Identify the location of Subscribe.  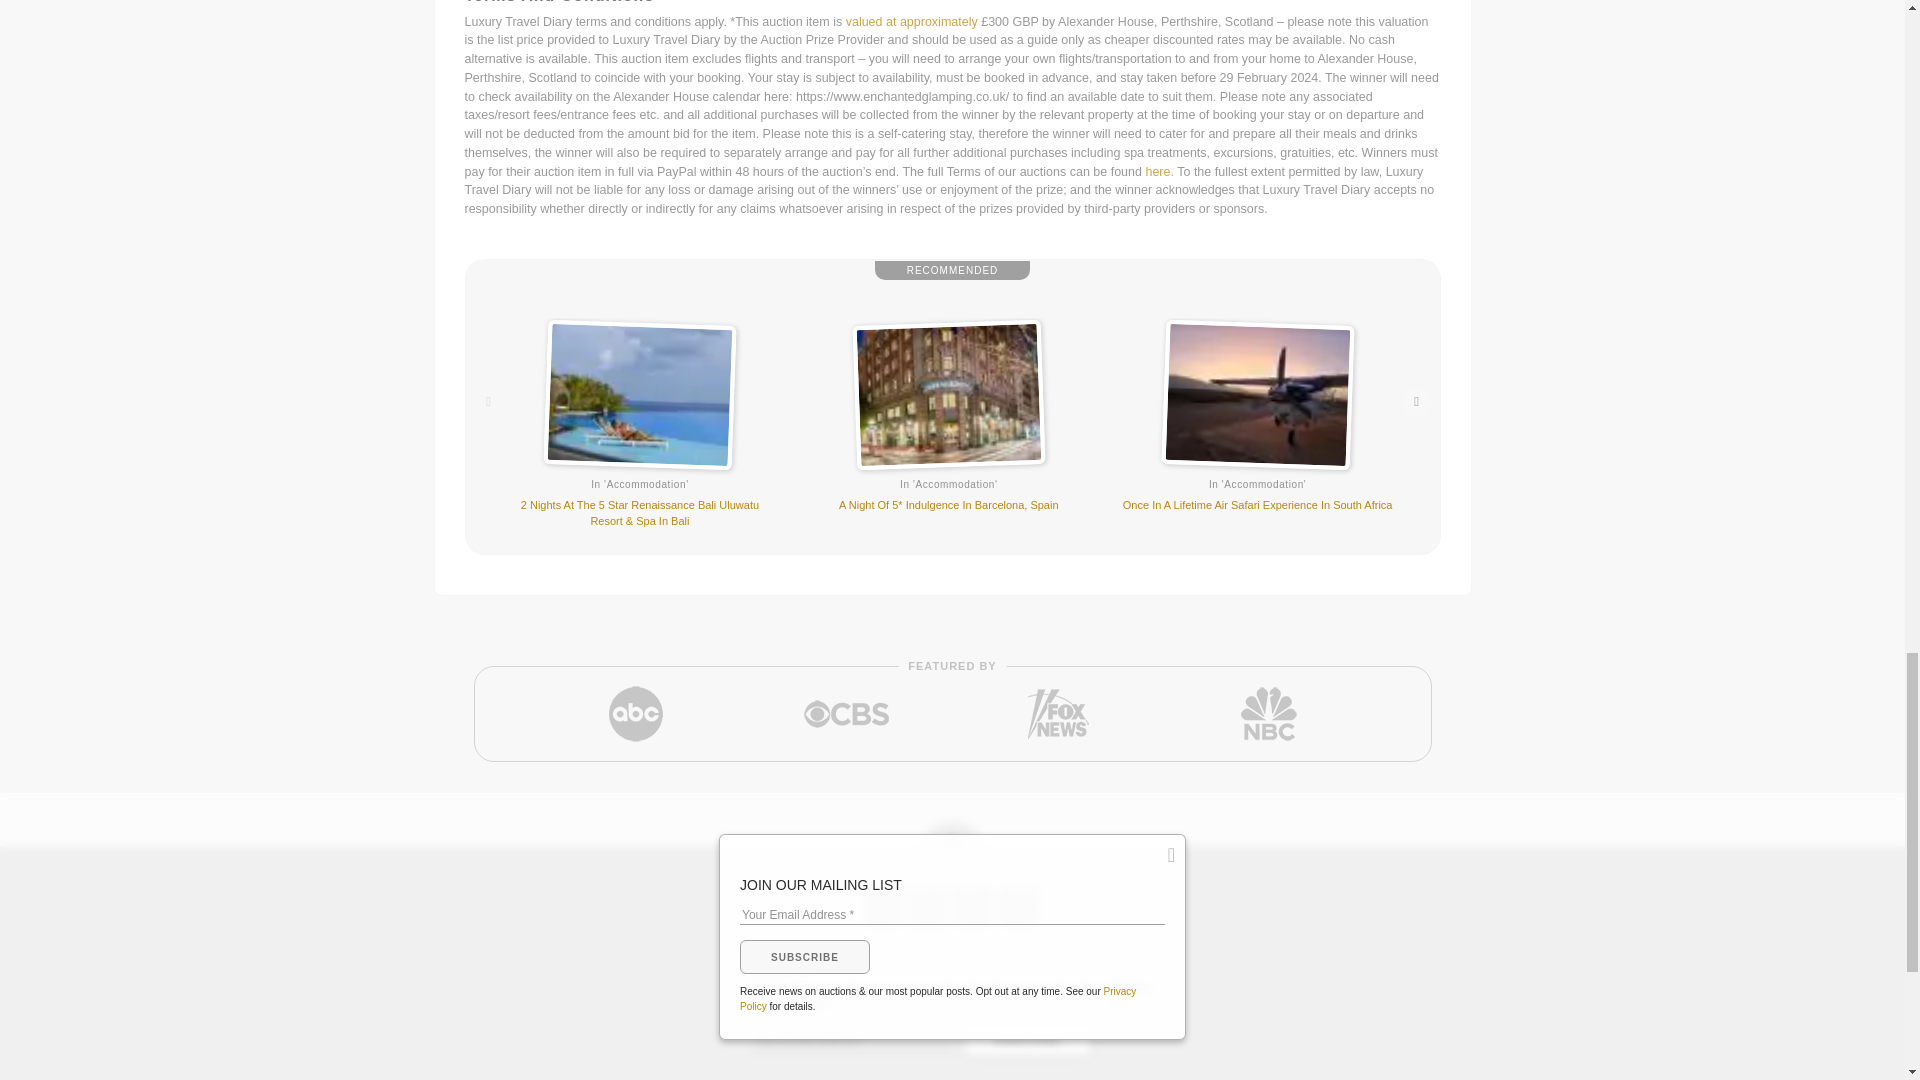
(1026, 1040).